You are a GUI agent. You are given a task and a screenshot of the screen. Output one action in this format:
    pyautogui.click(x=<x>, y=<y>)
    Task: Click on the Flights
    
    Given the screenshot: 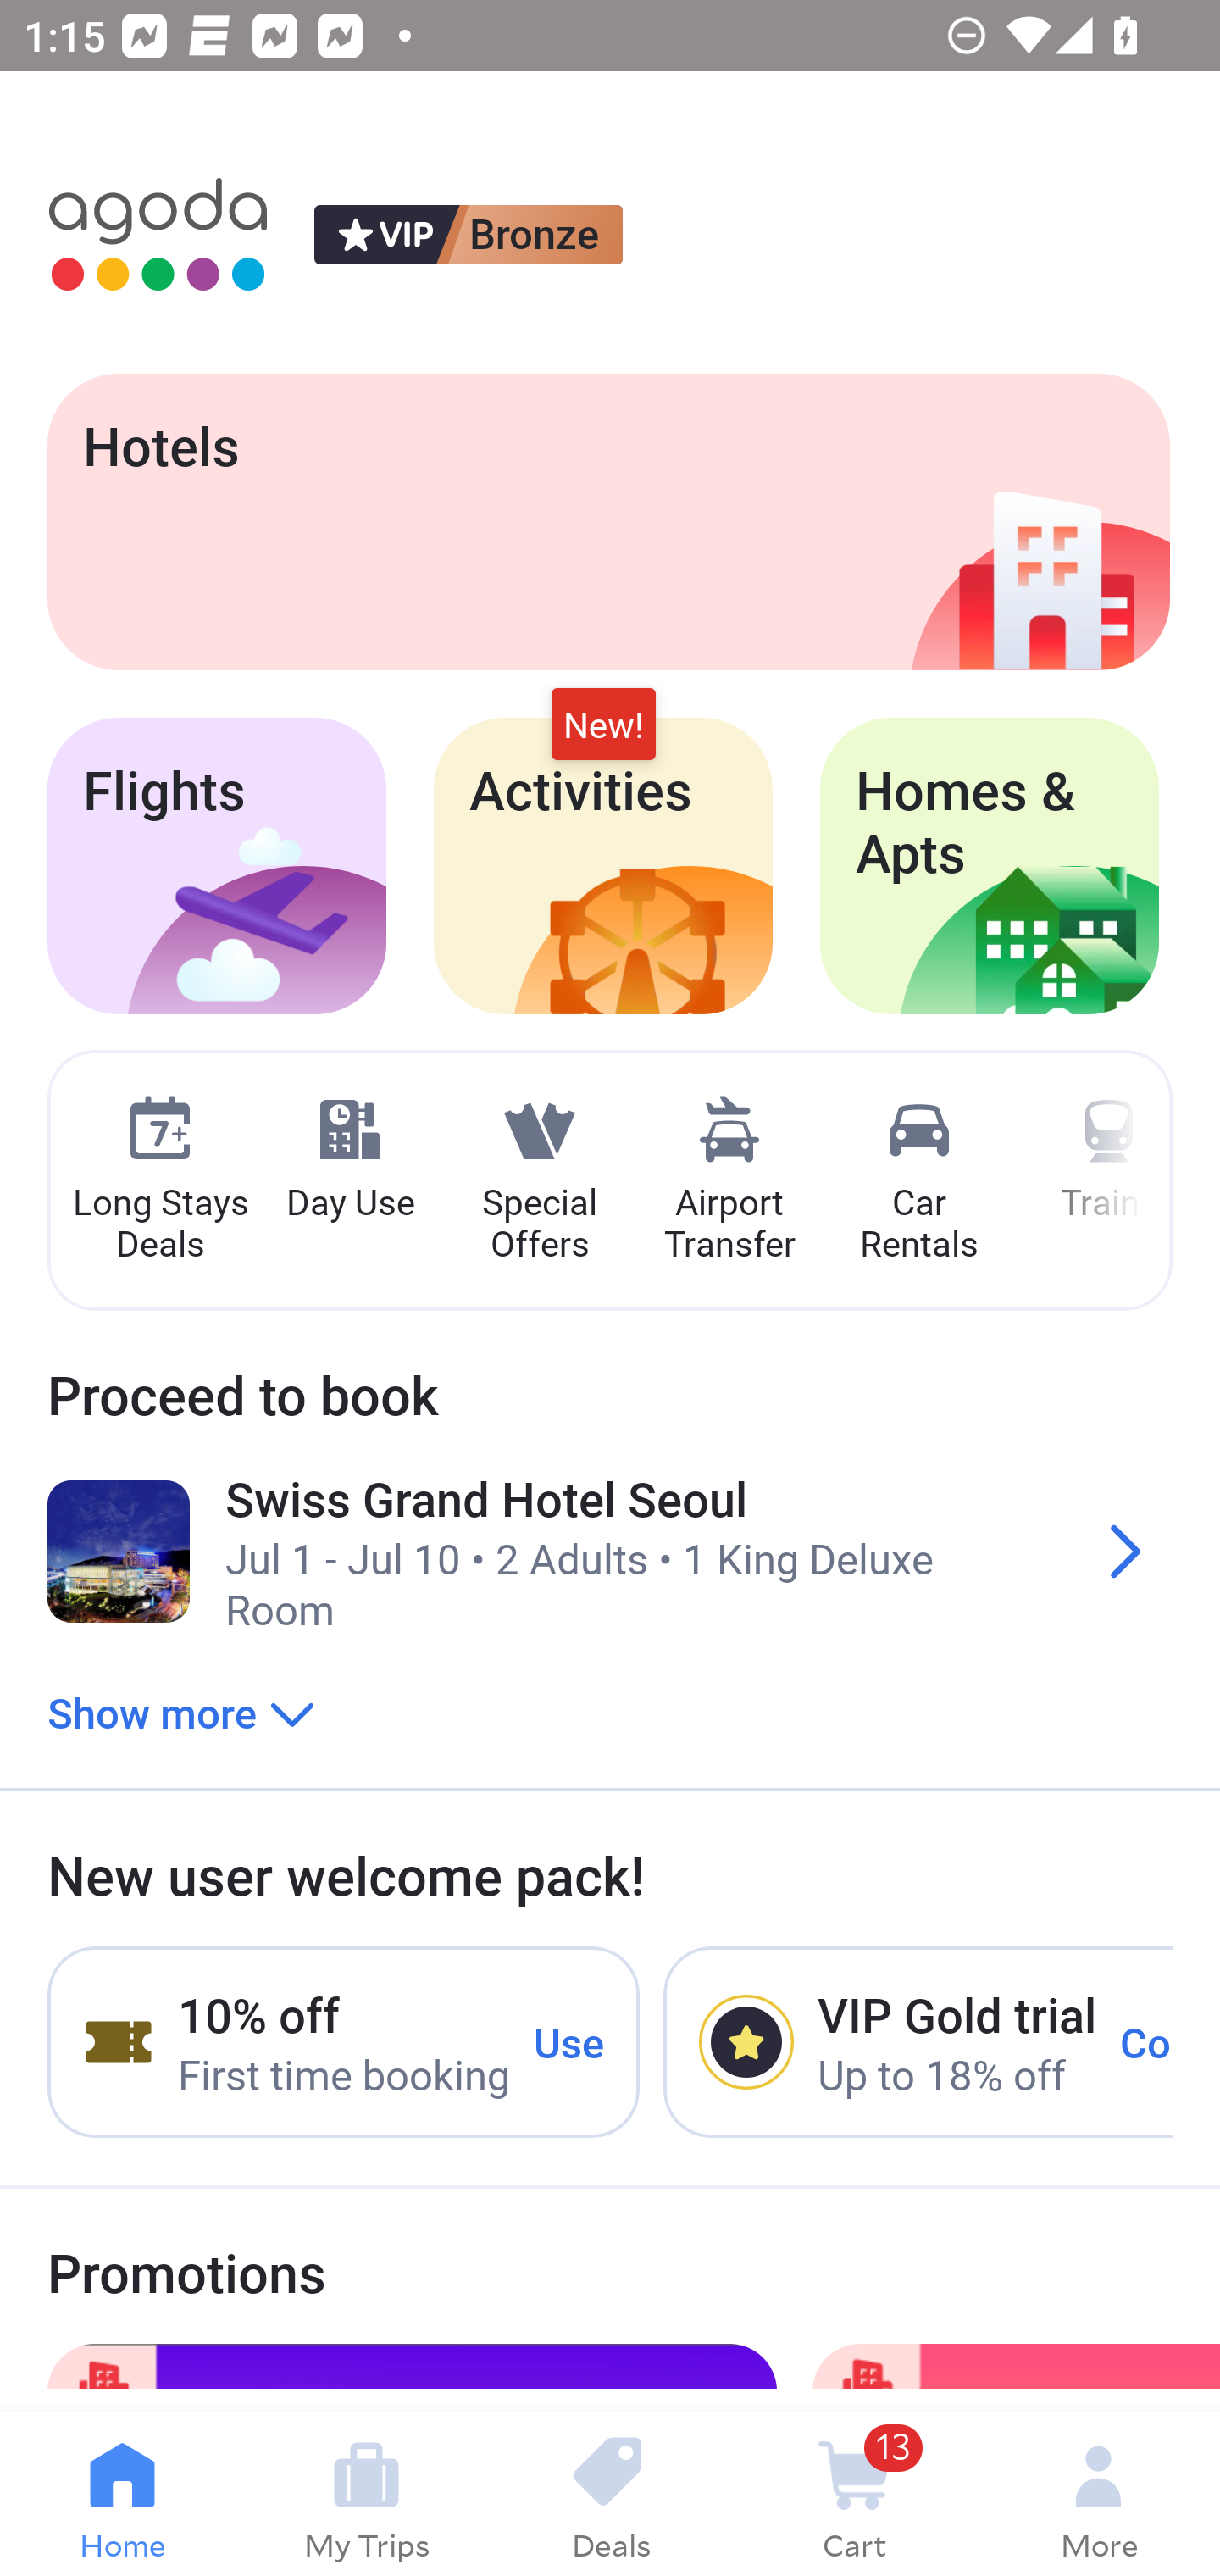 What is the action you would take?
    pyautogui.click(x=217, y=866)
    